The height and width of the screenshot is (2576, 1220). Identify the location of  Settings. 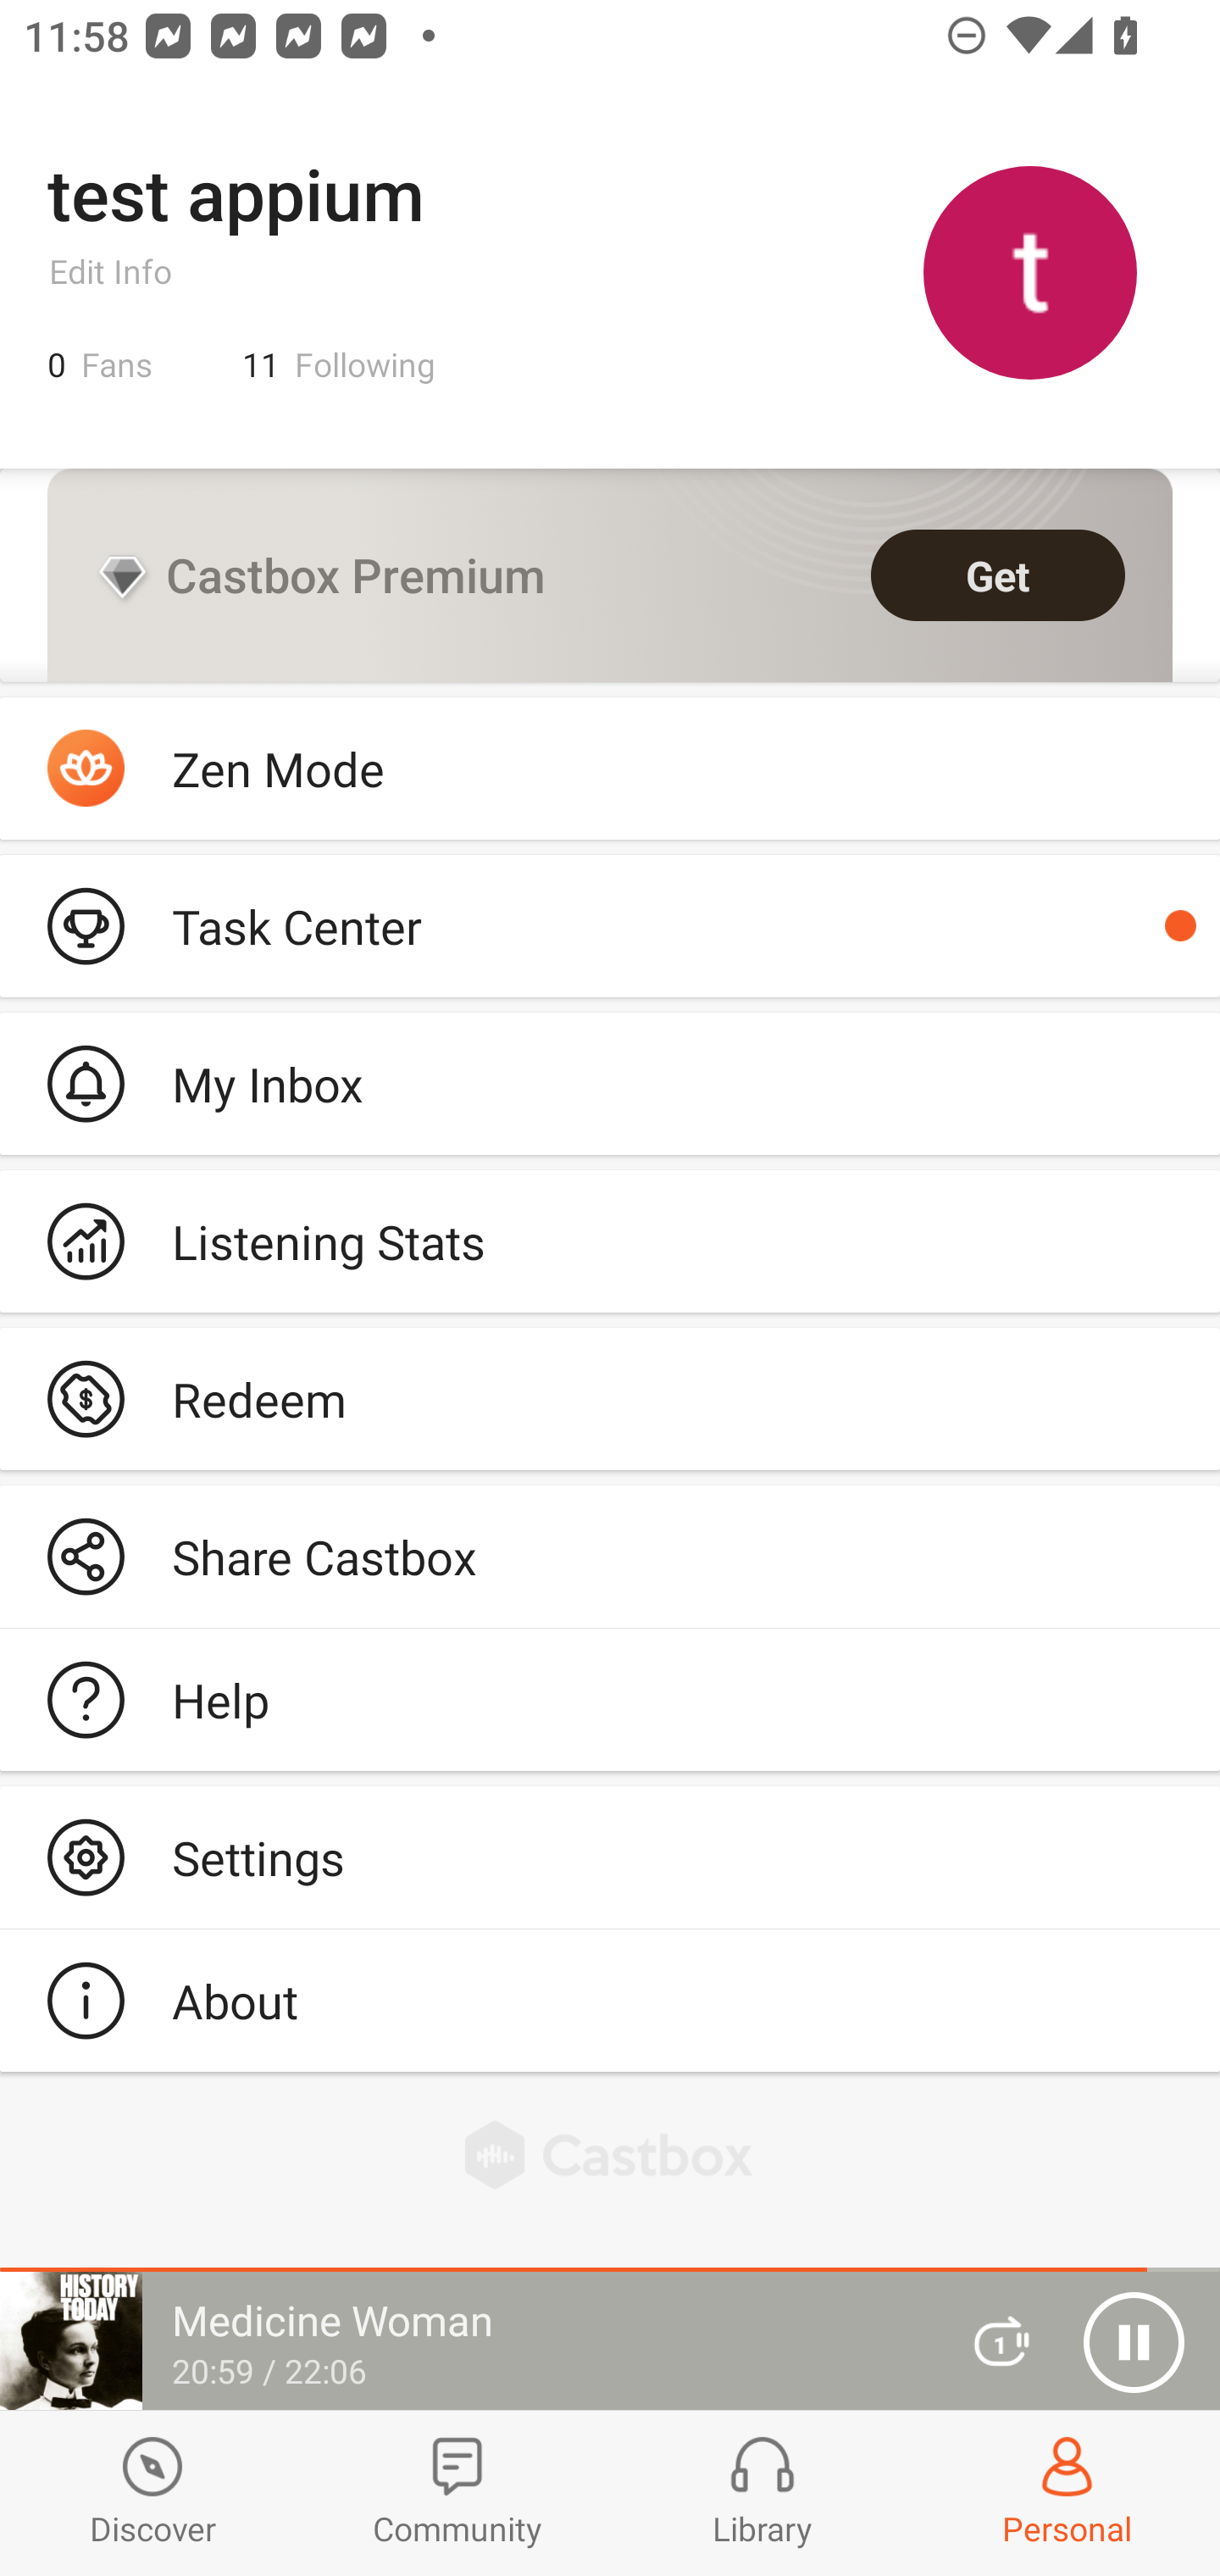
(610, 1857).